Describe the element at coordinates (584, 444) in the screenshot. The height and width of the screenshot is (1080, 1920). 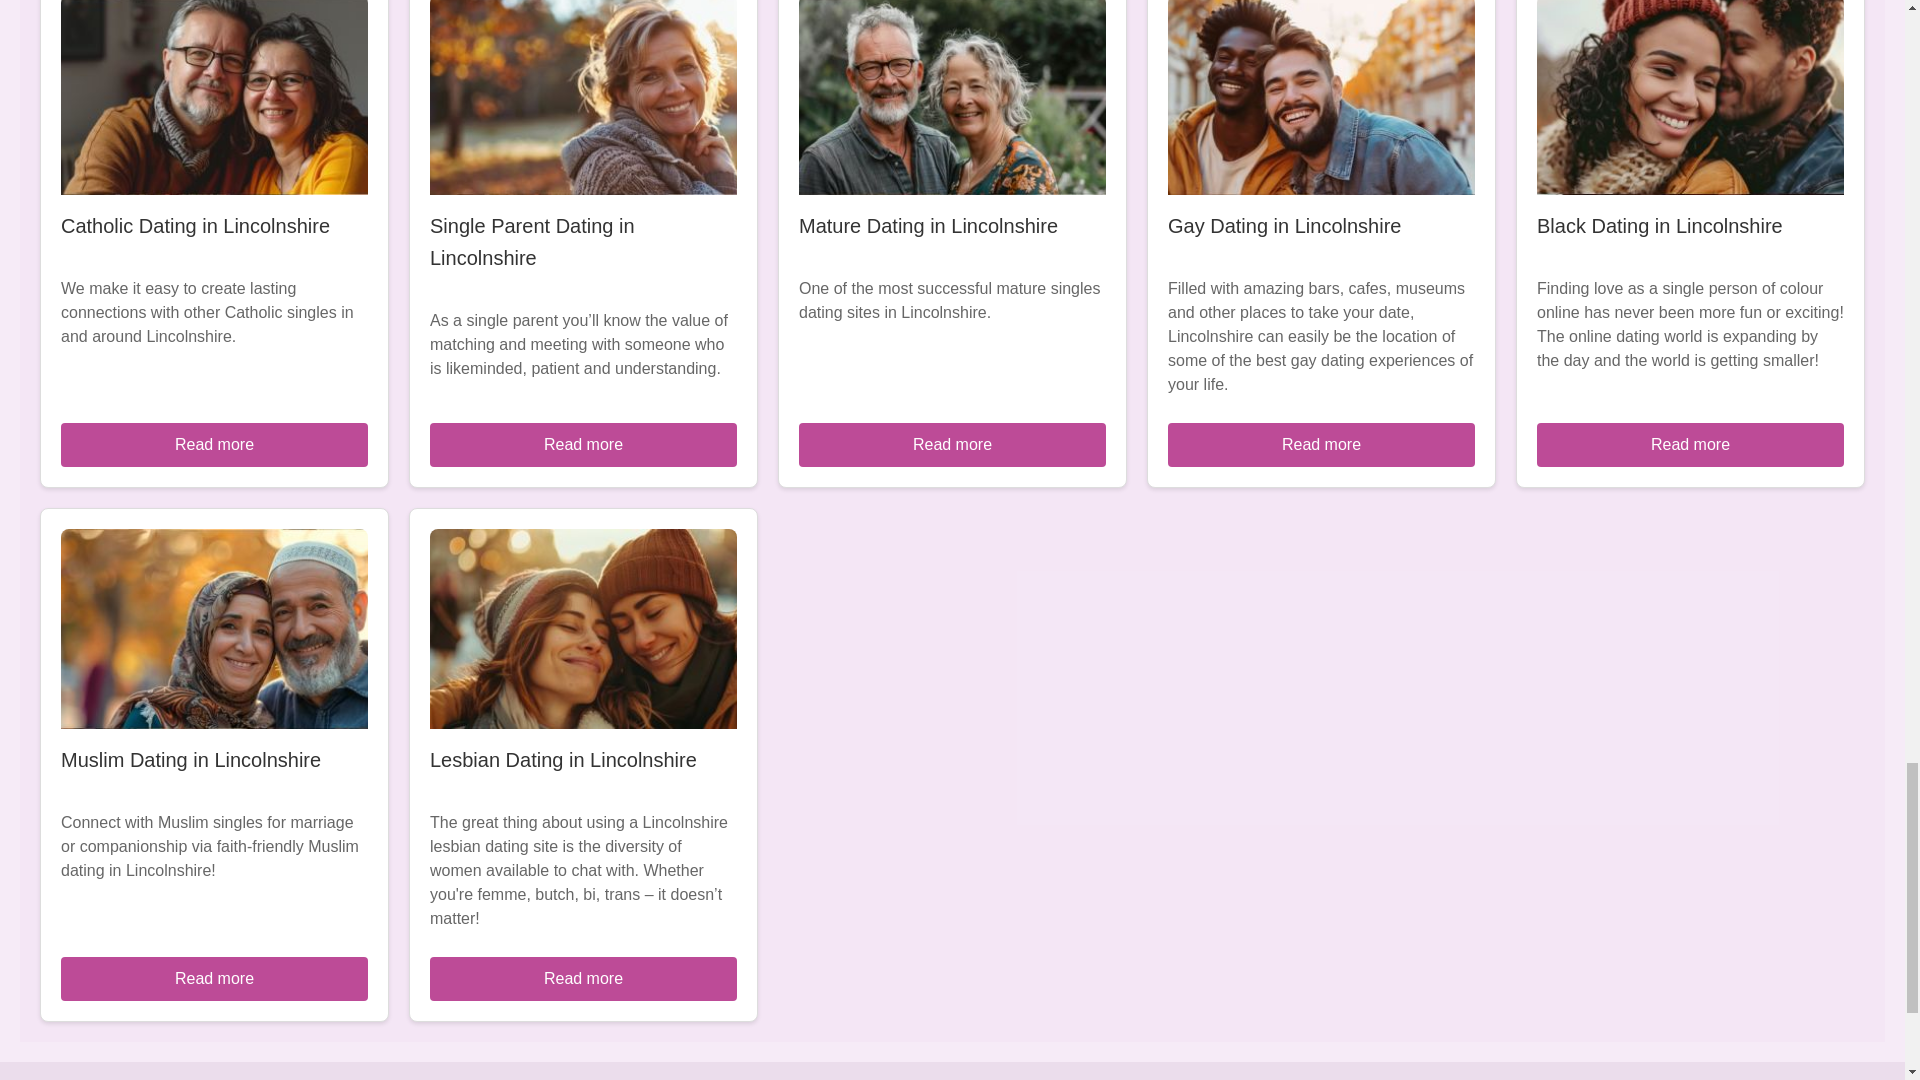
I see `Read more` at that location.